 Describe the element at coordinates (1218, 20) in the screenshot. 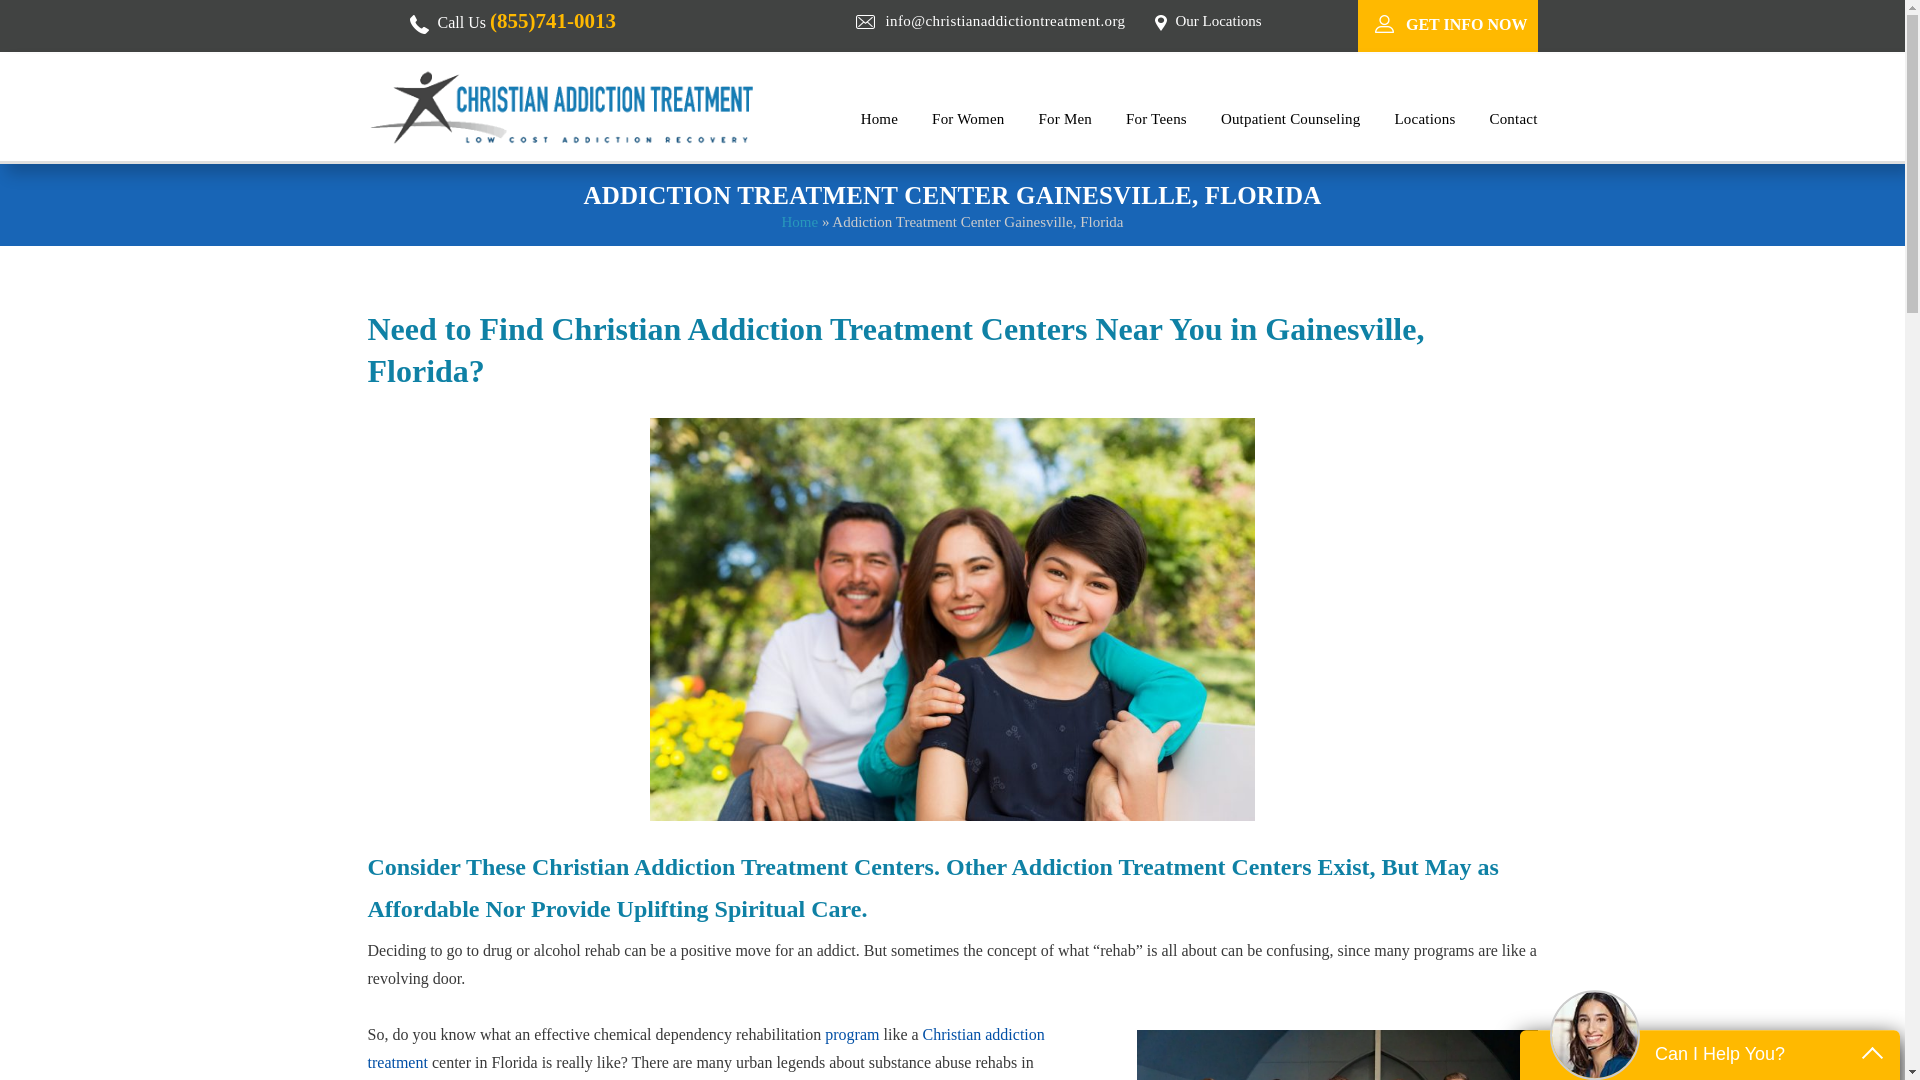

I see `Our Locations` at that location.